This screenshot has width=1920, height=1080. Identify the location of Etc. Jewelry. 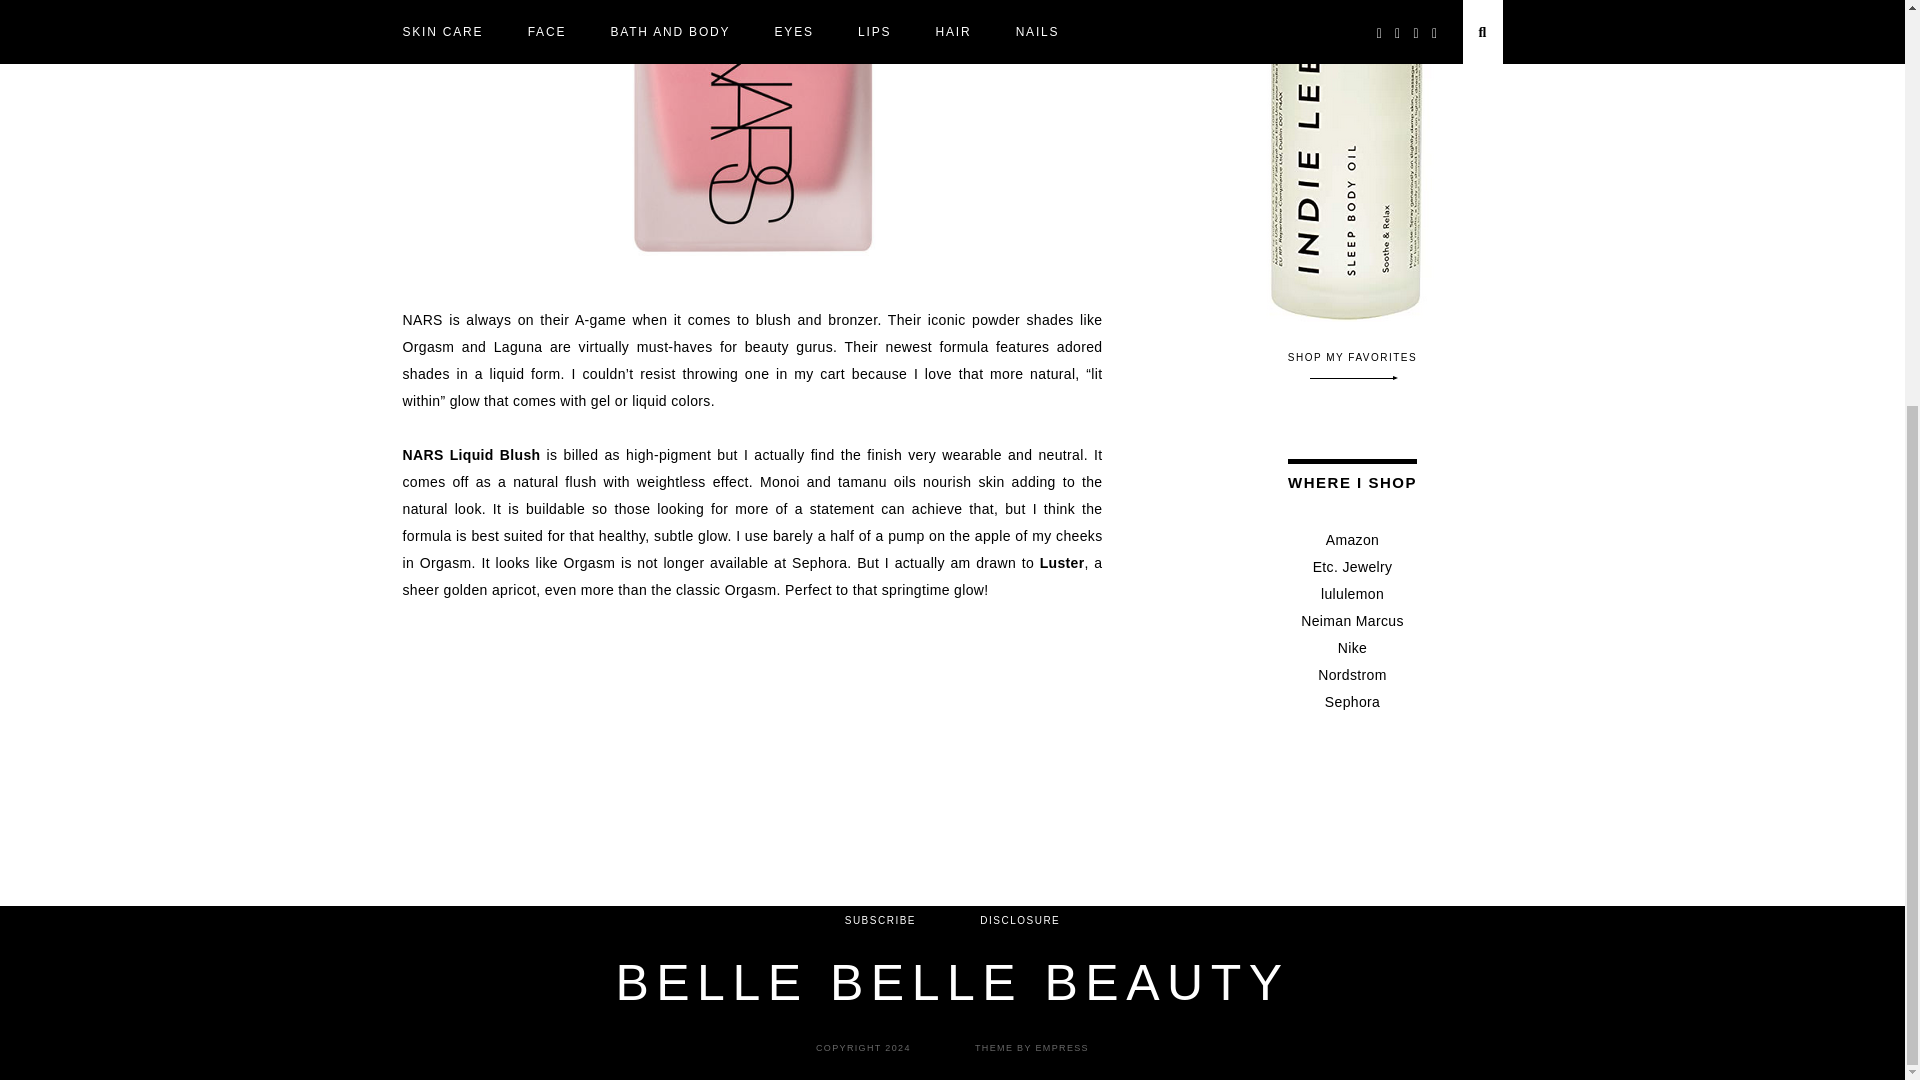
(1353, 566).